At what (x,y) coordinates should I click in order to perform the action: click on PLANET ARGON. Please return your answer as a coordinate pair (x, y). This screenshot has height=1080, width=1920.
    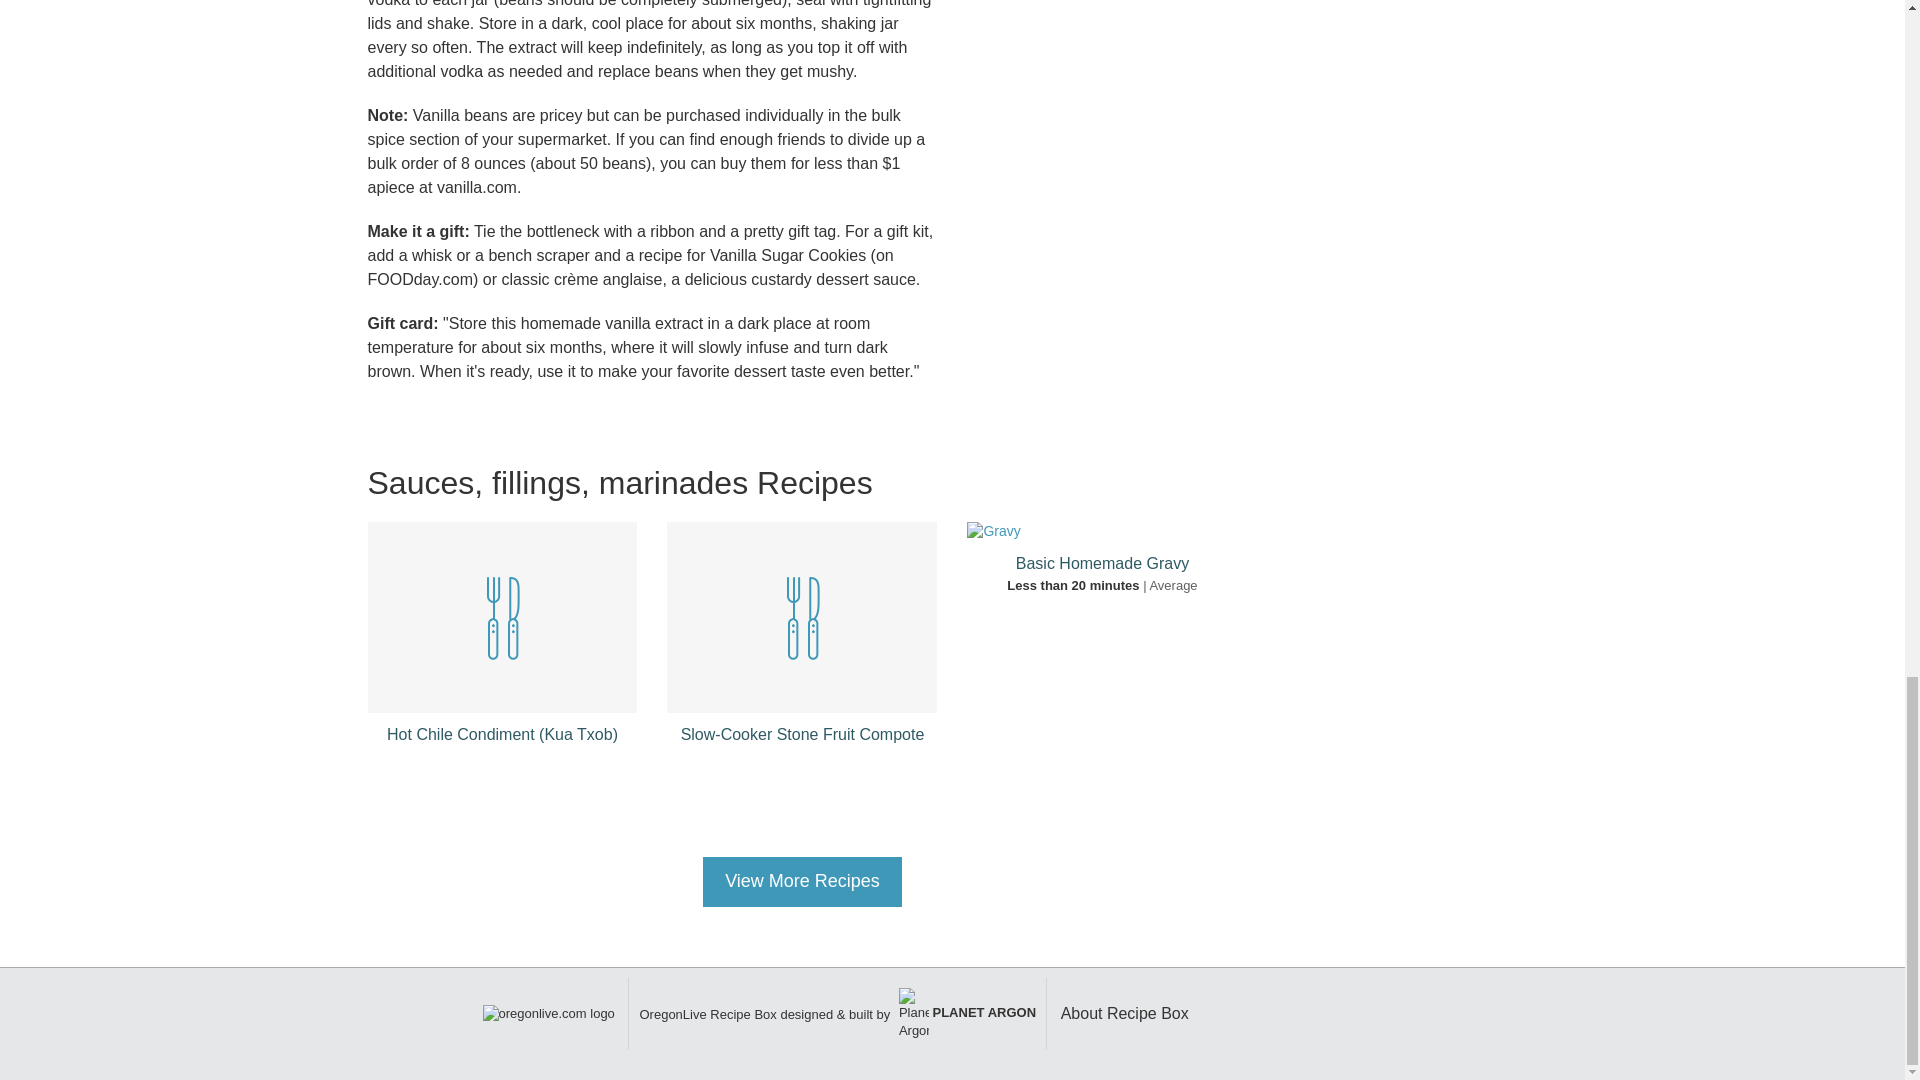
    Looking at the image, I should click on (965, 1012).